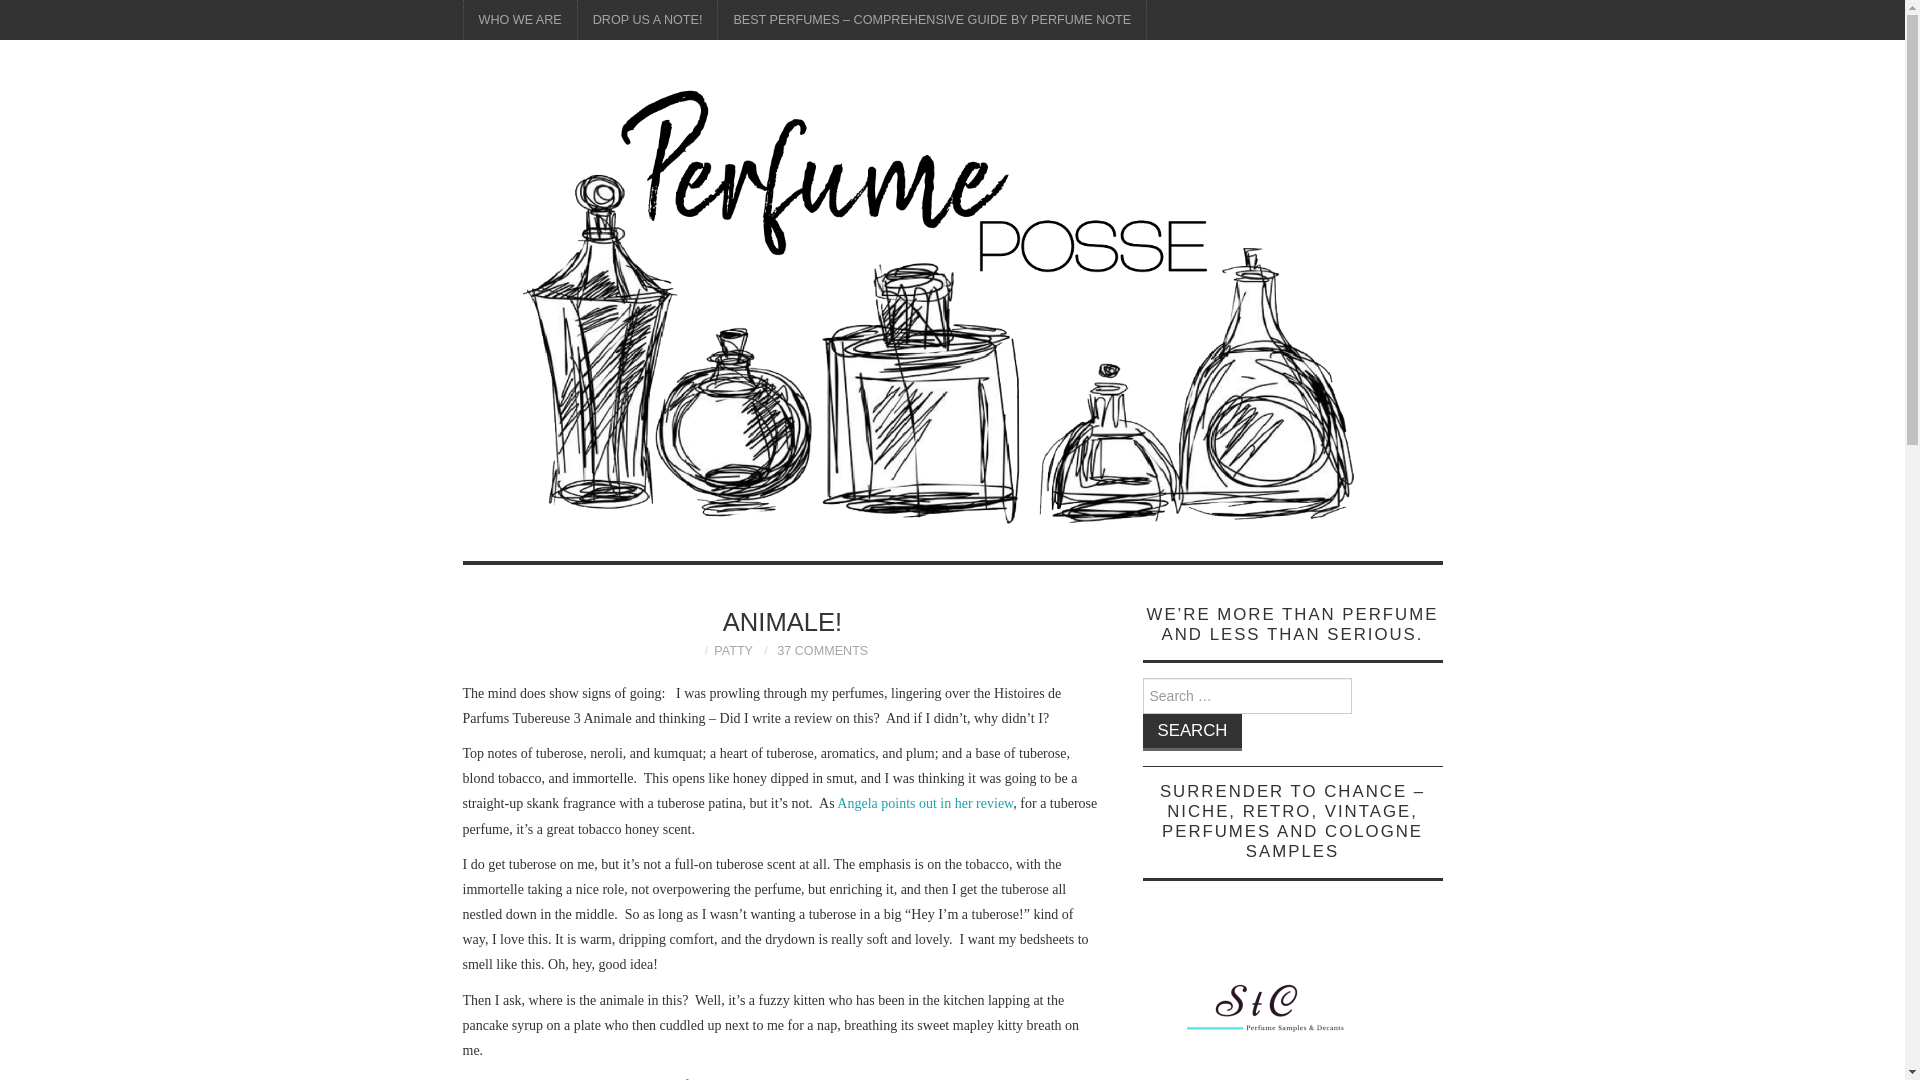 This screenshot has width=1920, height=1080. Describe the element at coordinates (648, 20) in the screenshot. I see `DROP US A NOTE!` at that location.